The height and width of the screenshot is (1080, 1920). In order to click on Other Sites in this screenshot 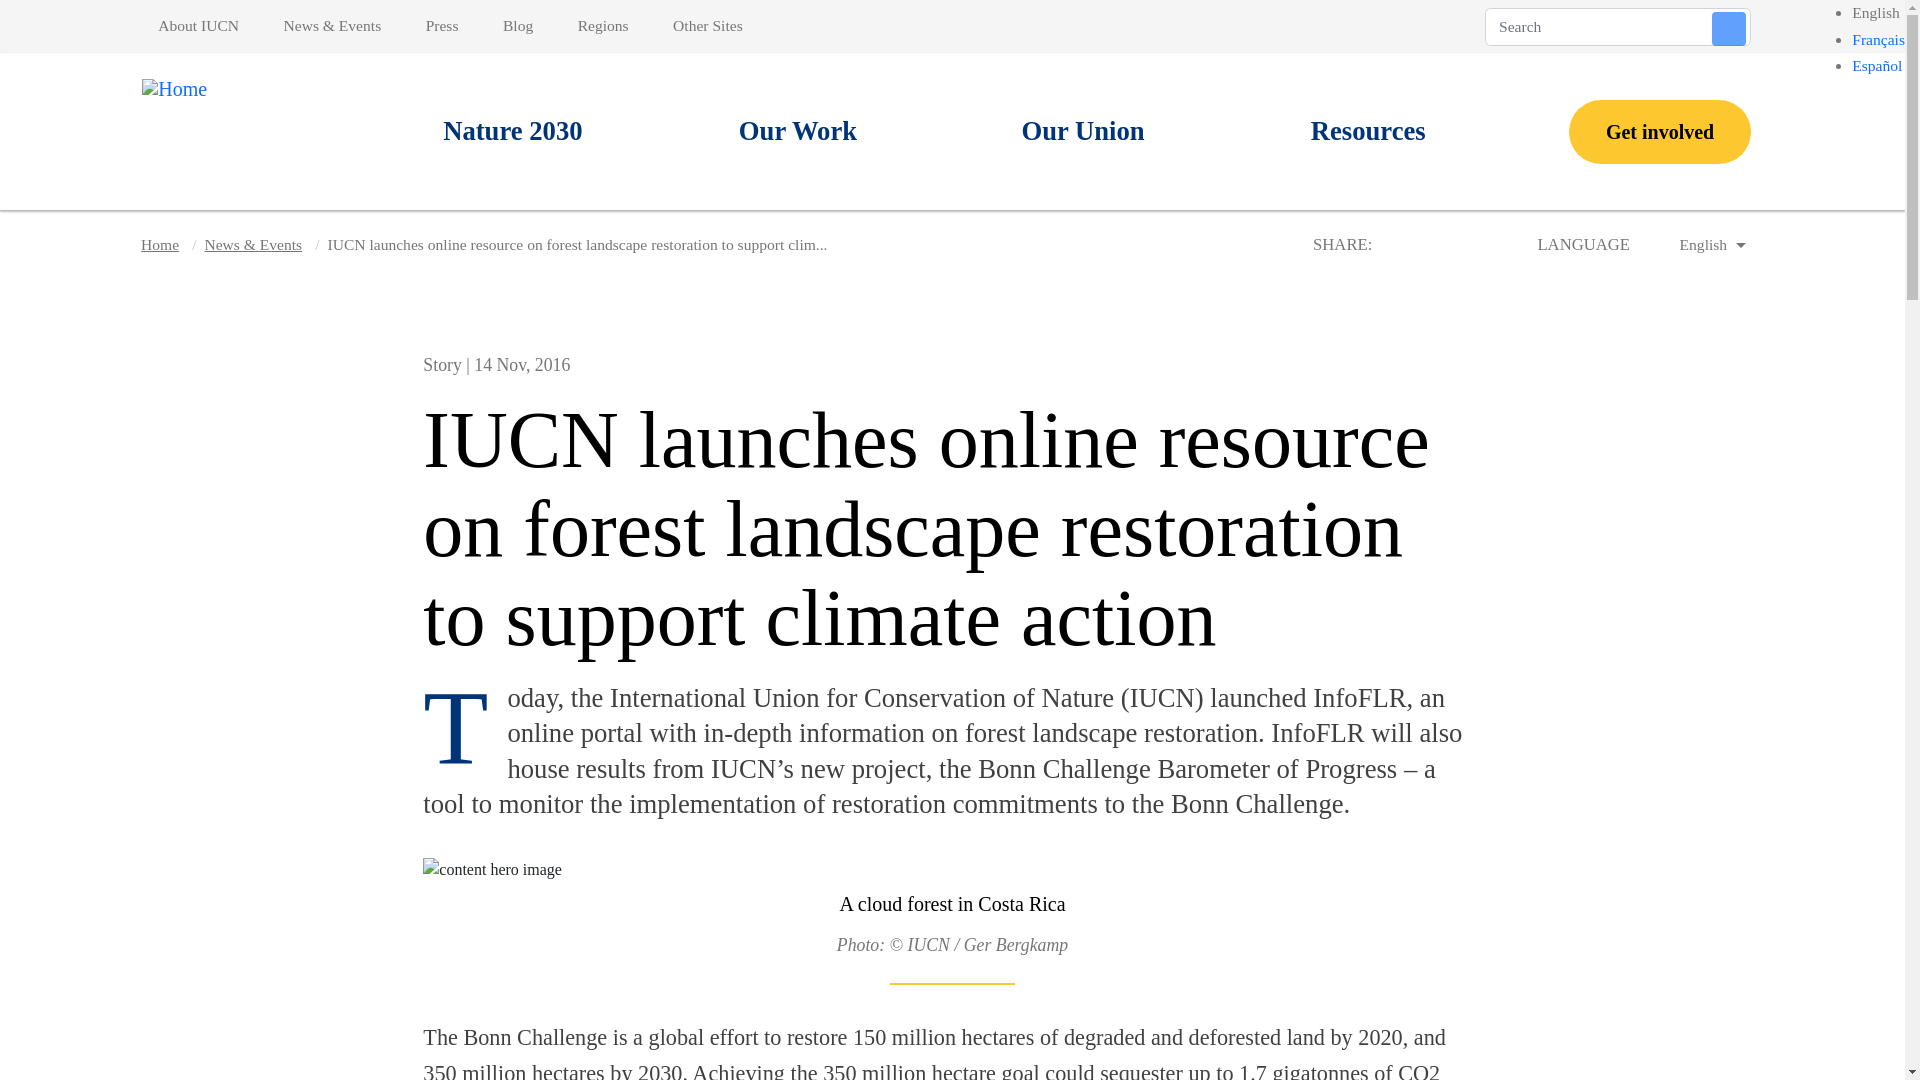, I will do `click(707, 26)`.